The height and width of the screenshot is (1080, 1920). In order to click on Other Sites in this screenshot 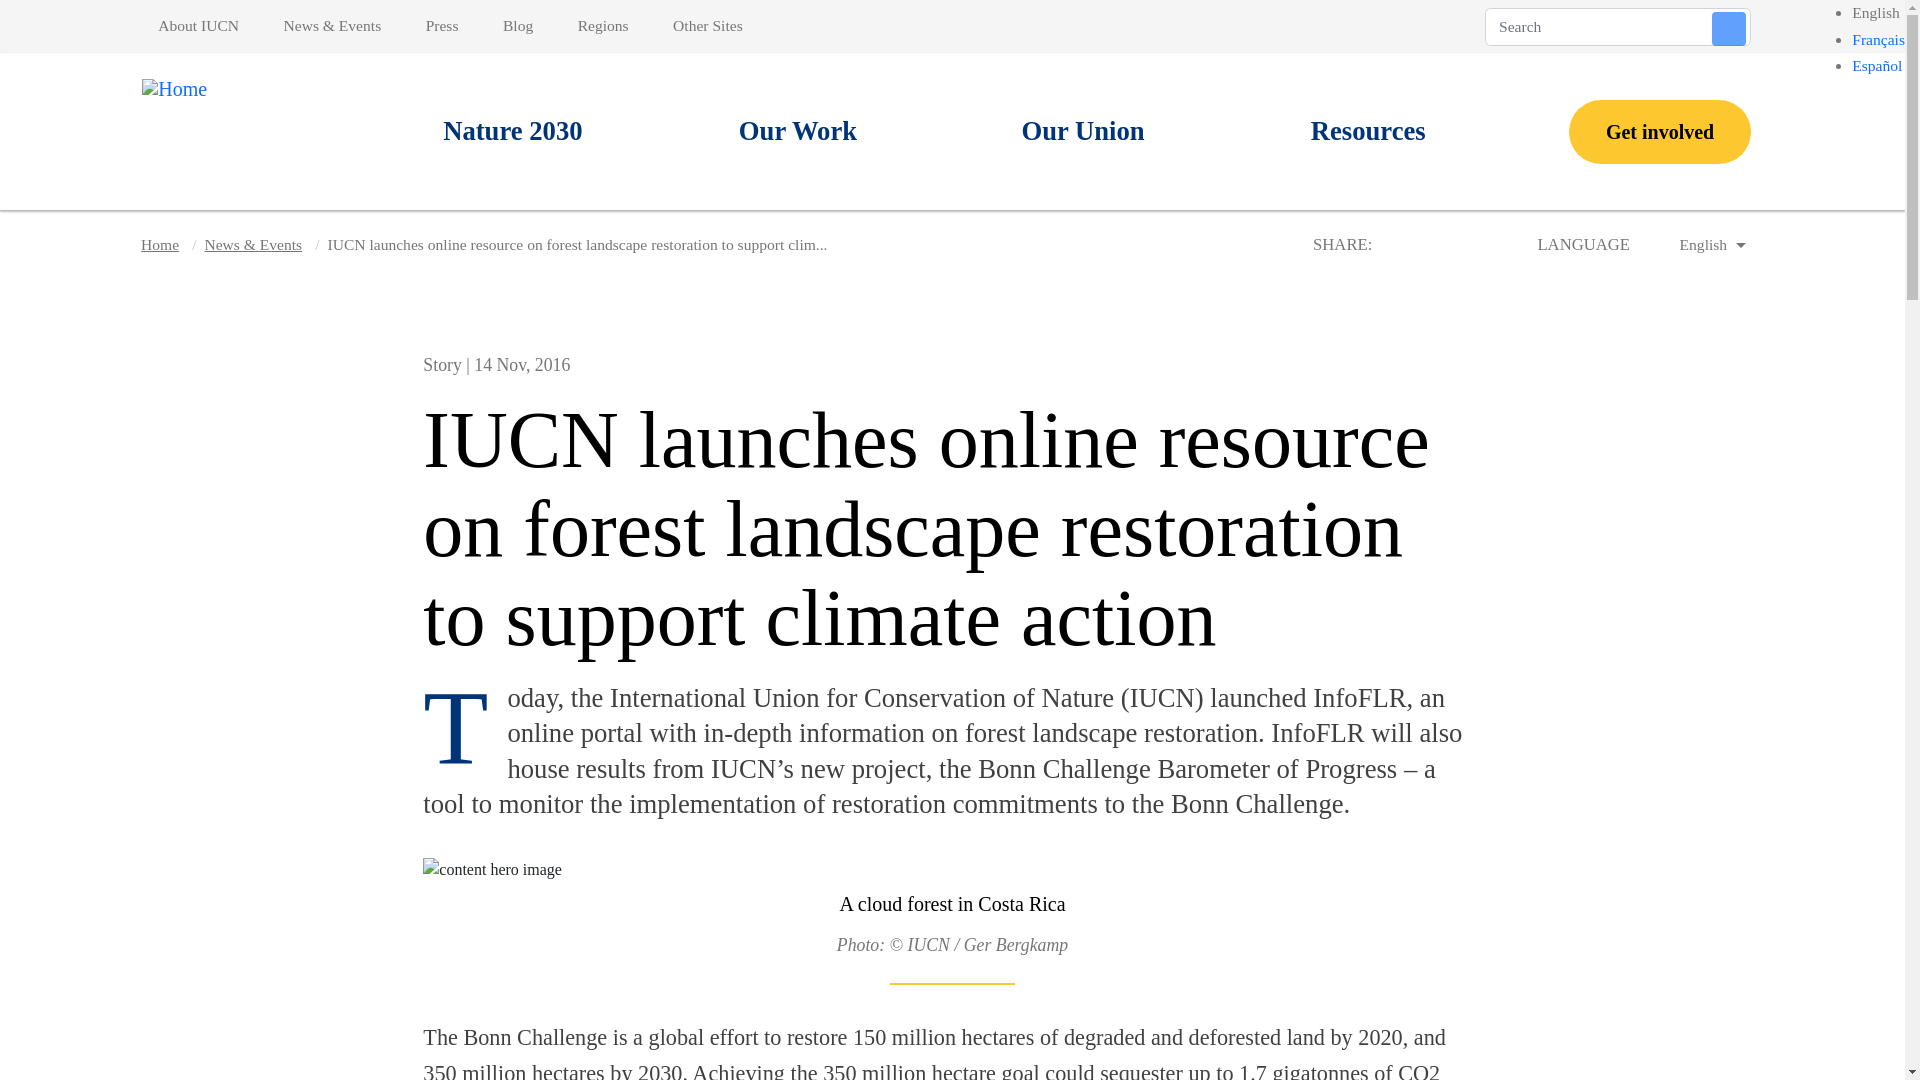, I will do `click(707, 26)`.